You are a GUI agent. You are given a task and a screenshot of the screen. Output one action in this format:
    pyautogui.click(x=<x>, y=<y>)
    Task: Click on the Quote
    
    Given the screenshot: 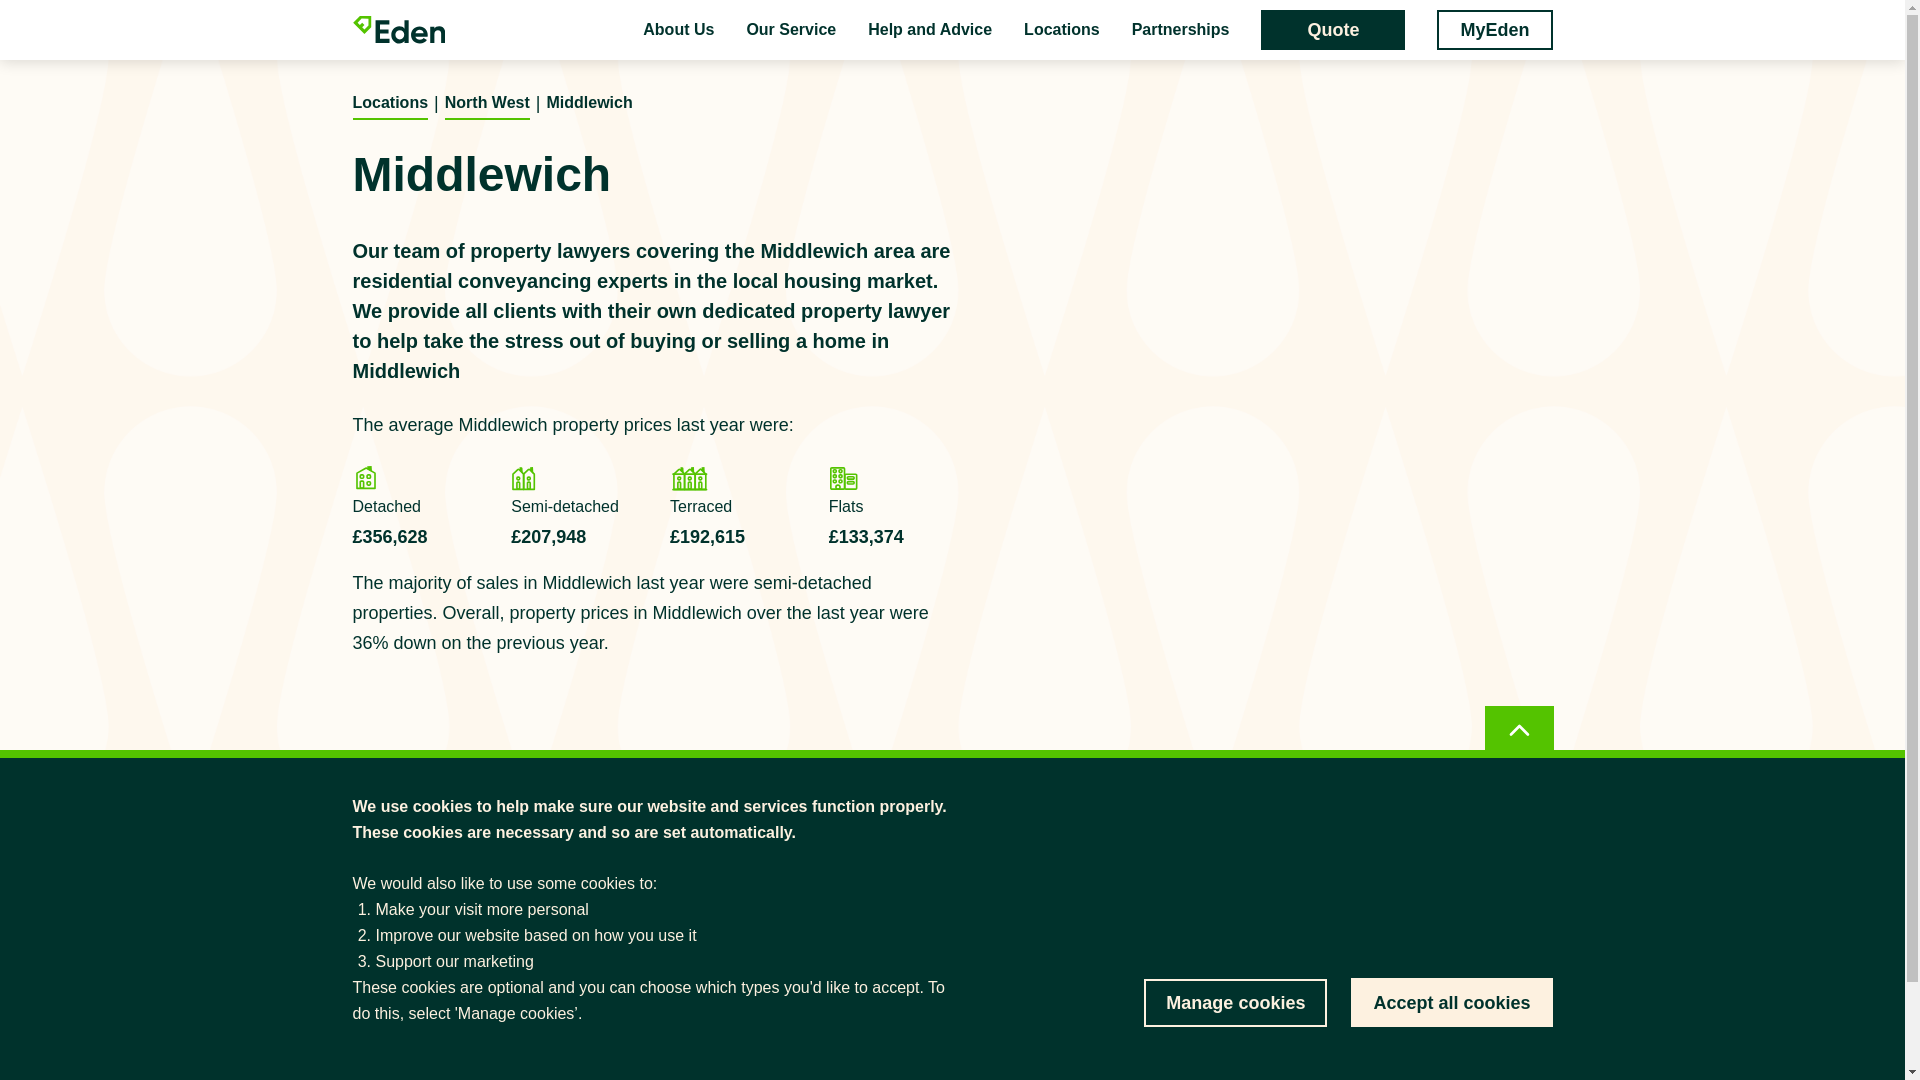 What is the action you would take?
    pyautogui.click(x=1333, y=29)
    